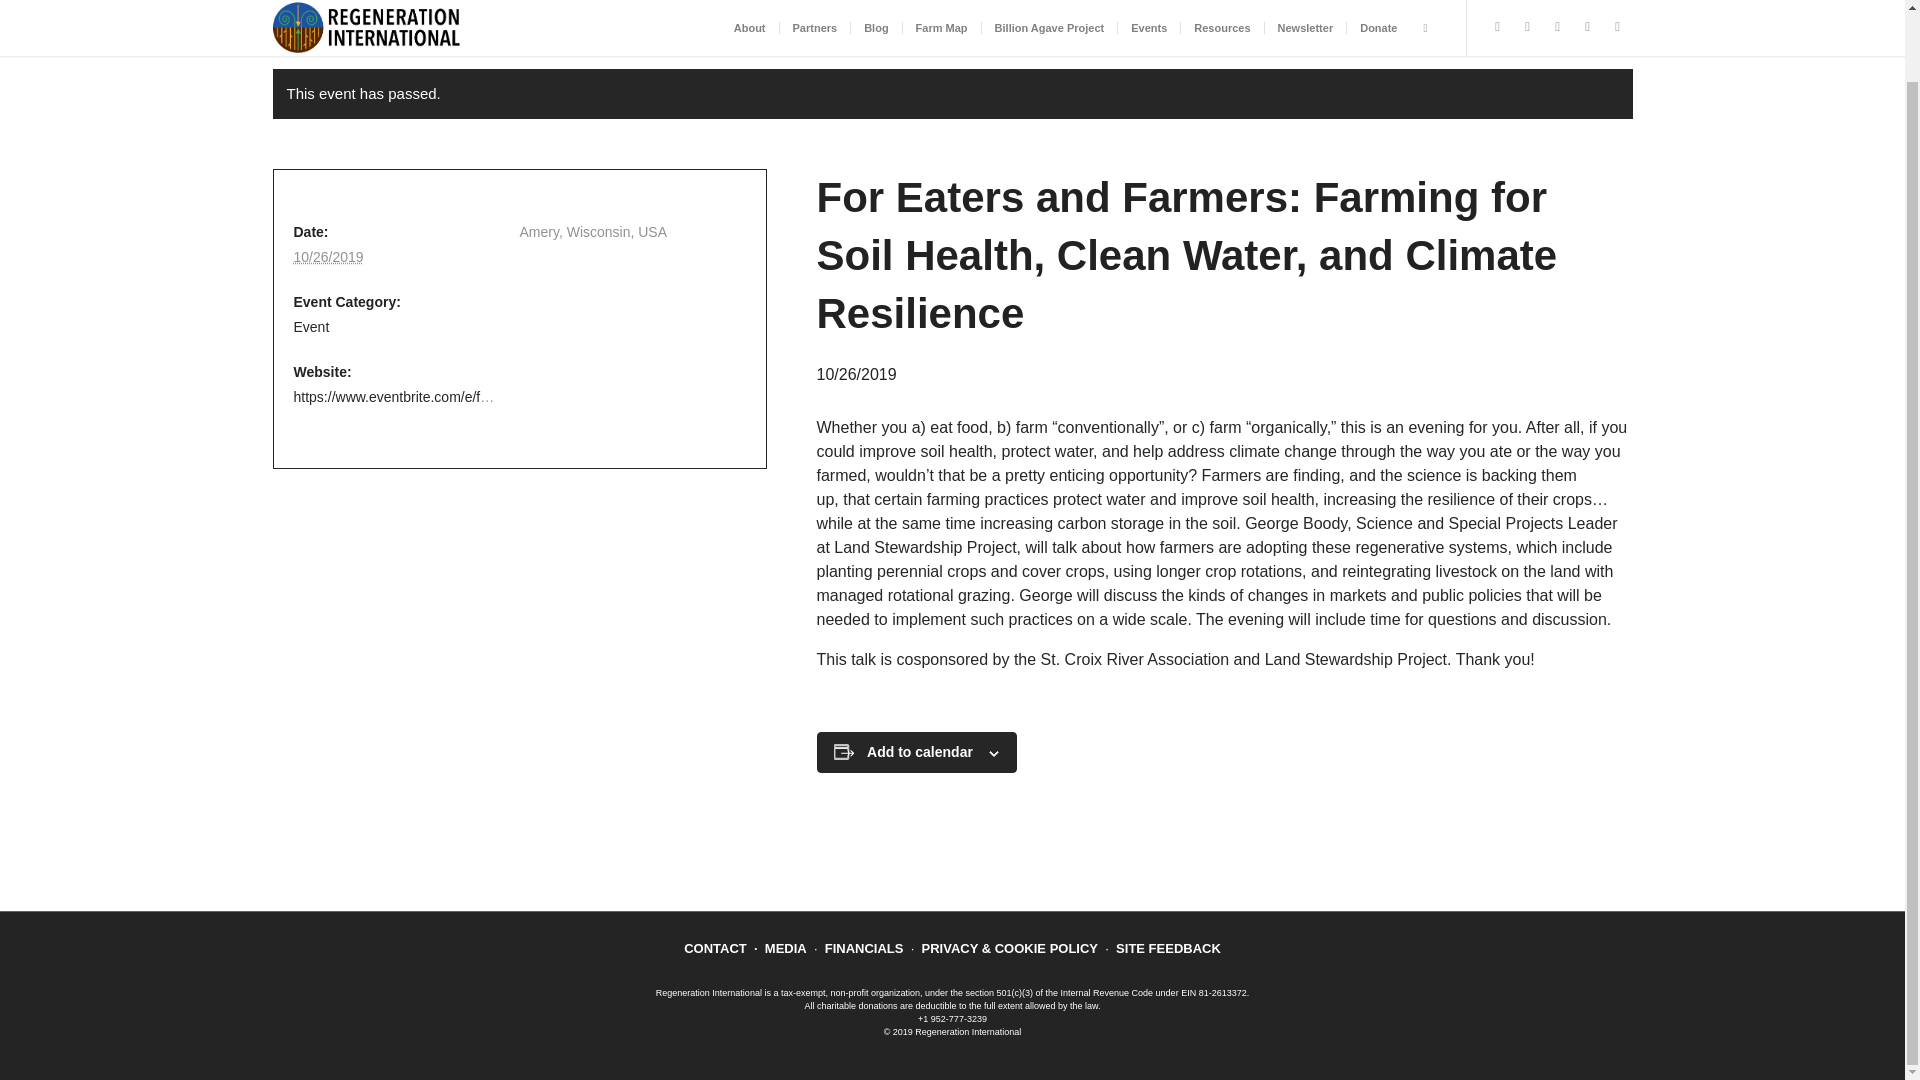 The width and height of the screenshot is (1920, 1080). What do you see at coordinates (312, 326) in the screenshot?
I see `Event` at bounding box center [312, 326].